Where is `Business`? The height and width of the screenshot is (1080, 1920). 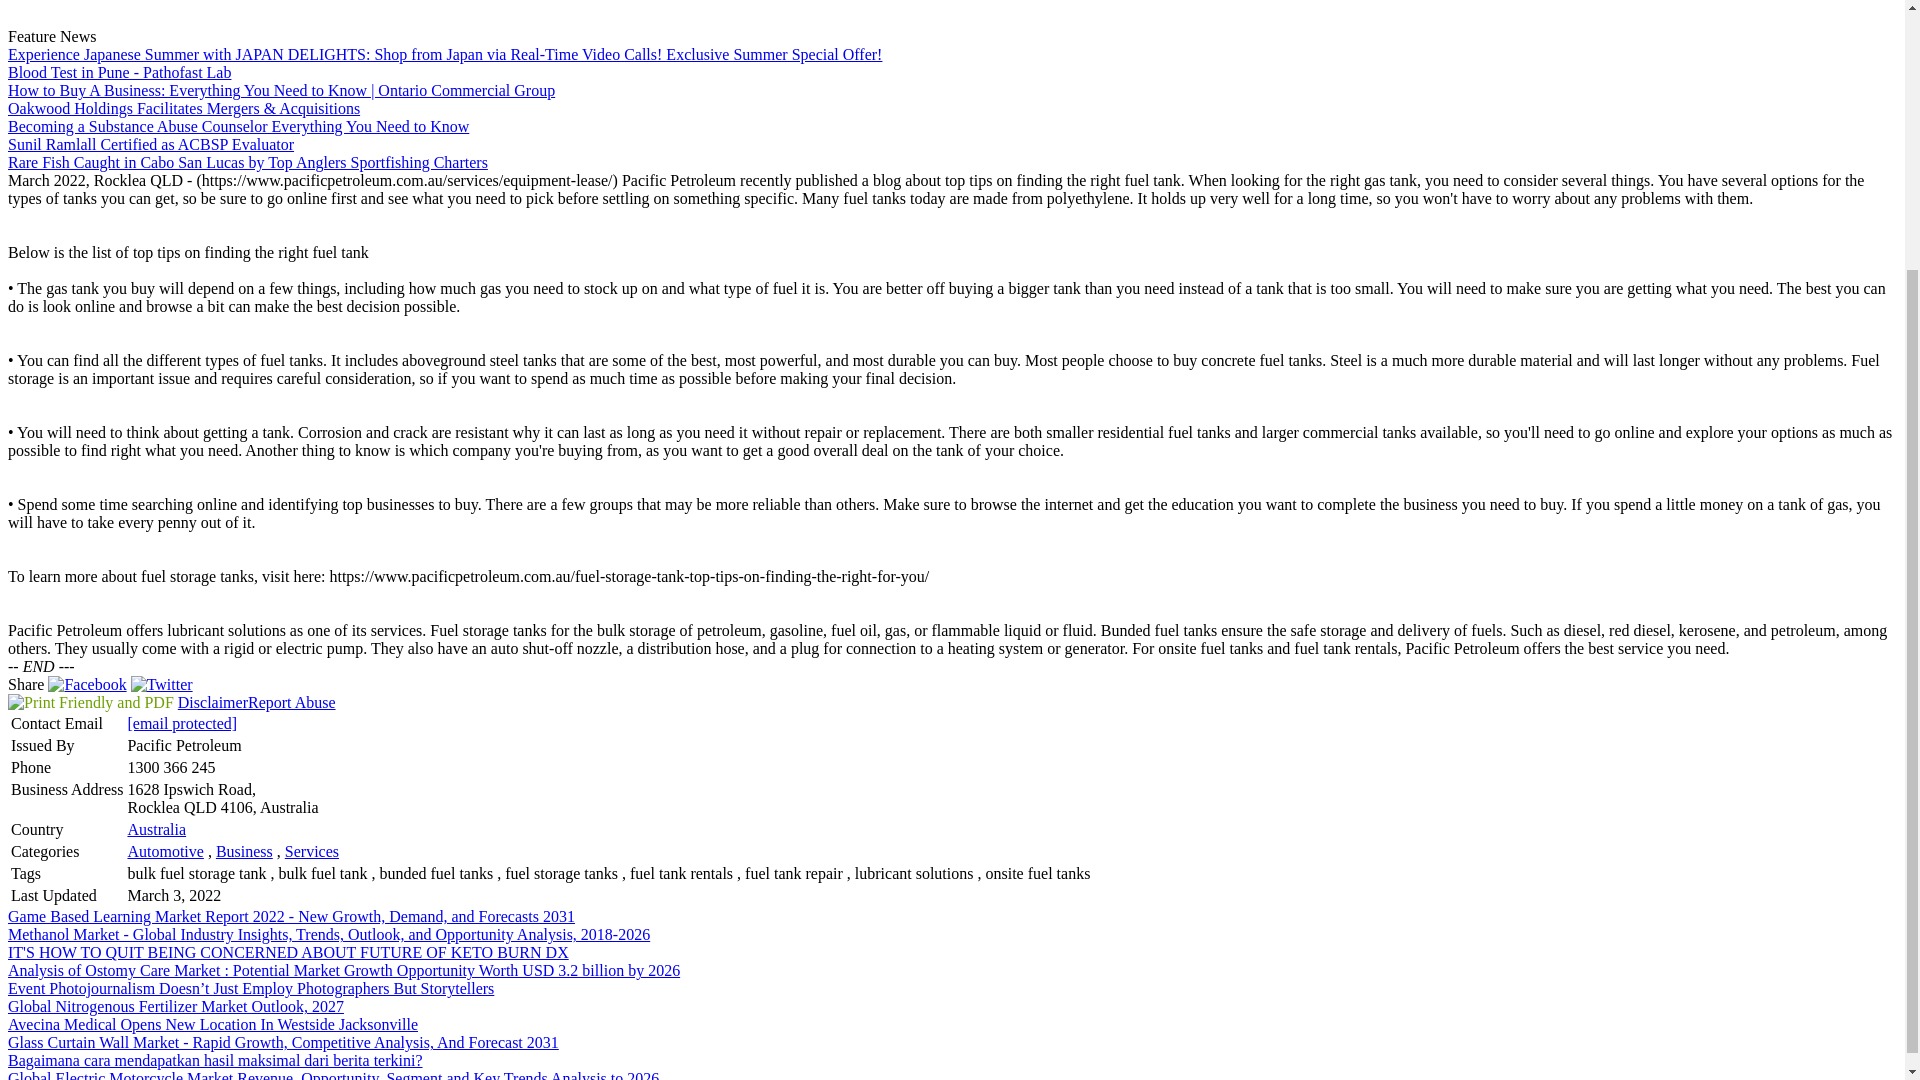
Business is located at coordinates (244, 851).